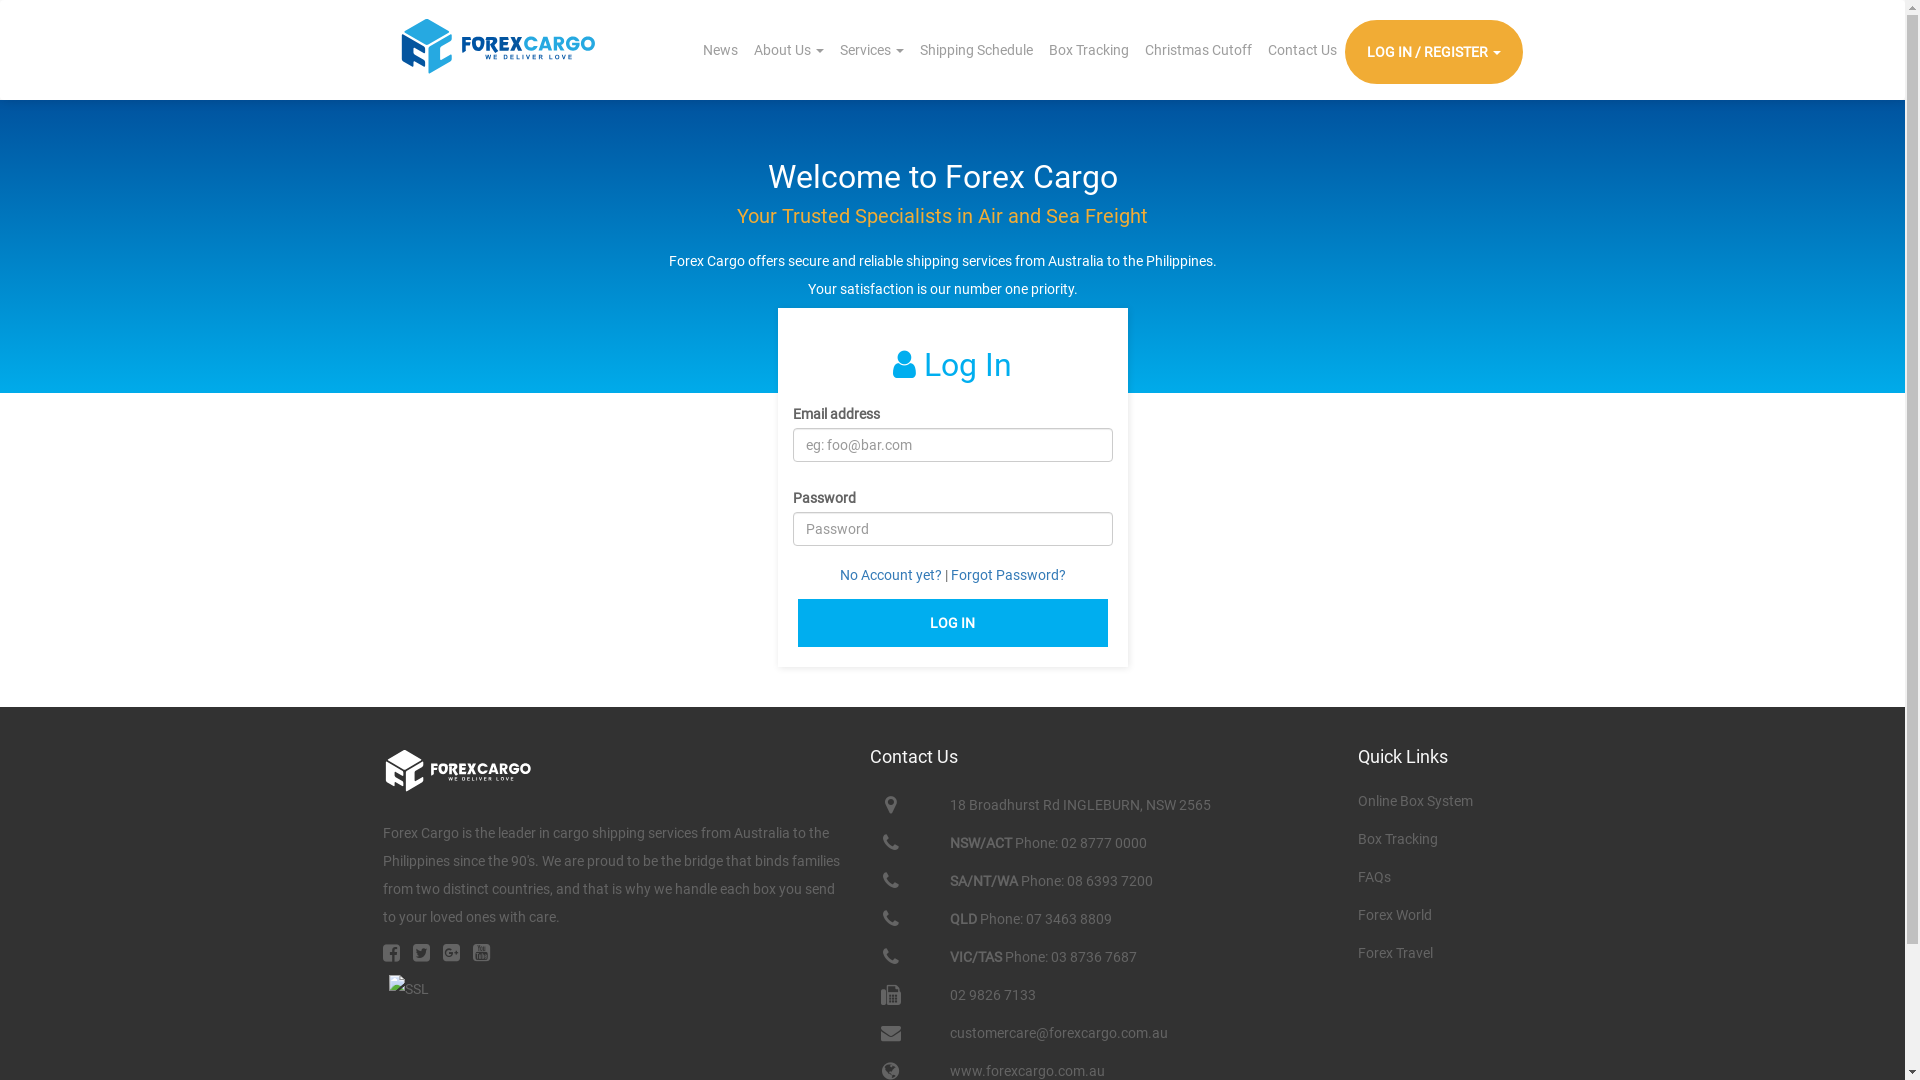  Describe the element at coordinates (1028, 1071) in the screenshot. I see `www.forexcargo.com.au` at that location.